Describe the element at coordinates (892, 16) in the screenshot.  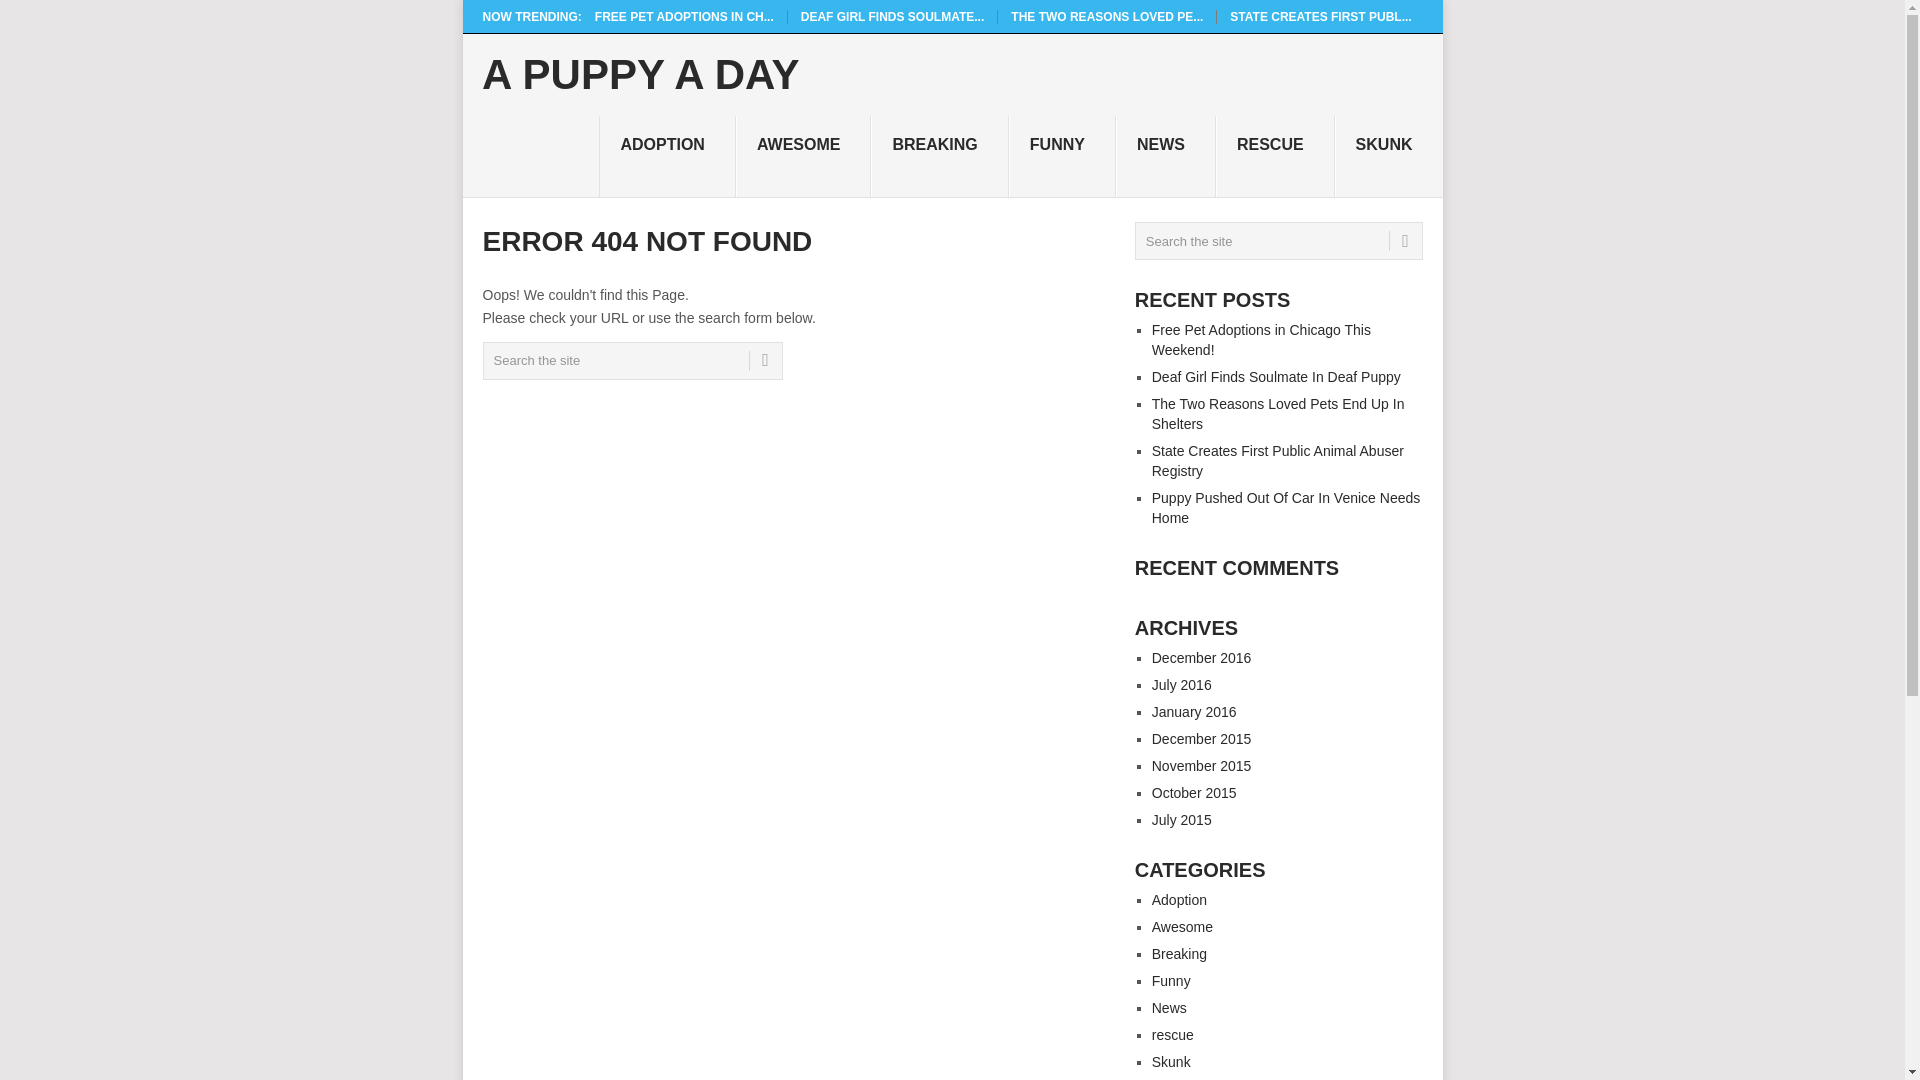
I see `DEAF GIRL FINDS SOULMATE...` at that location.